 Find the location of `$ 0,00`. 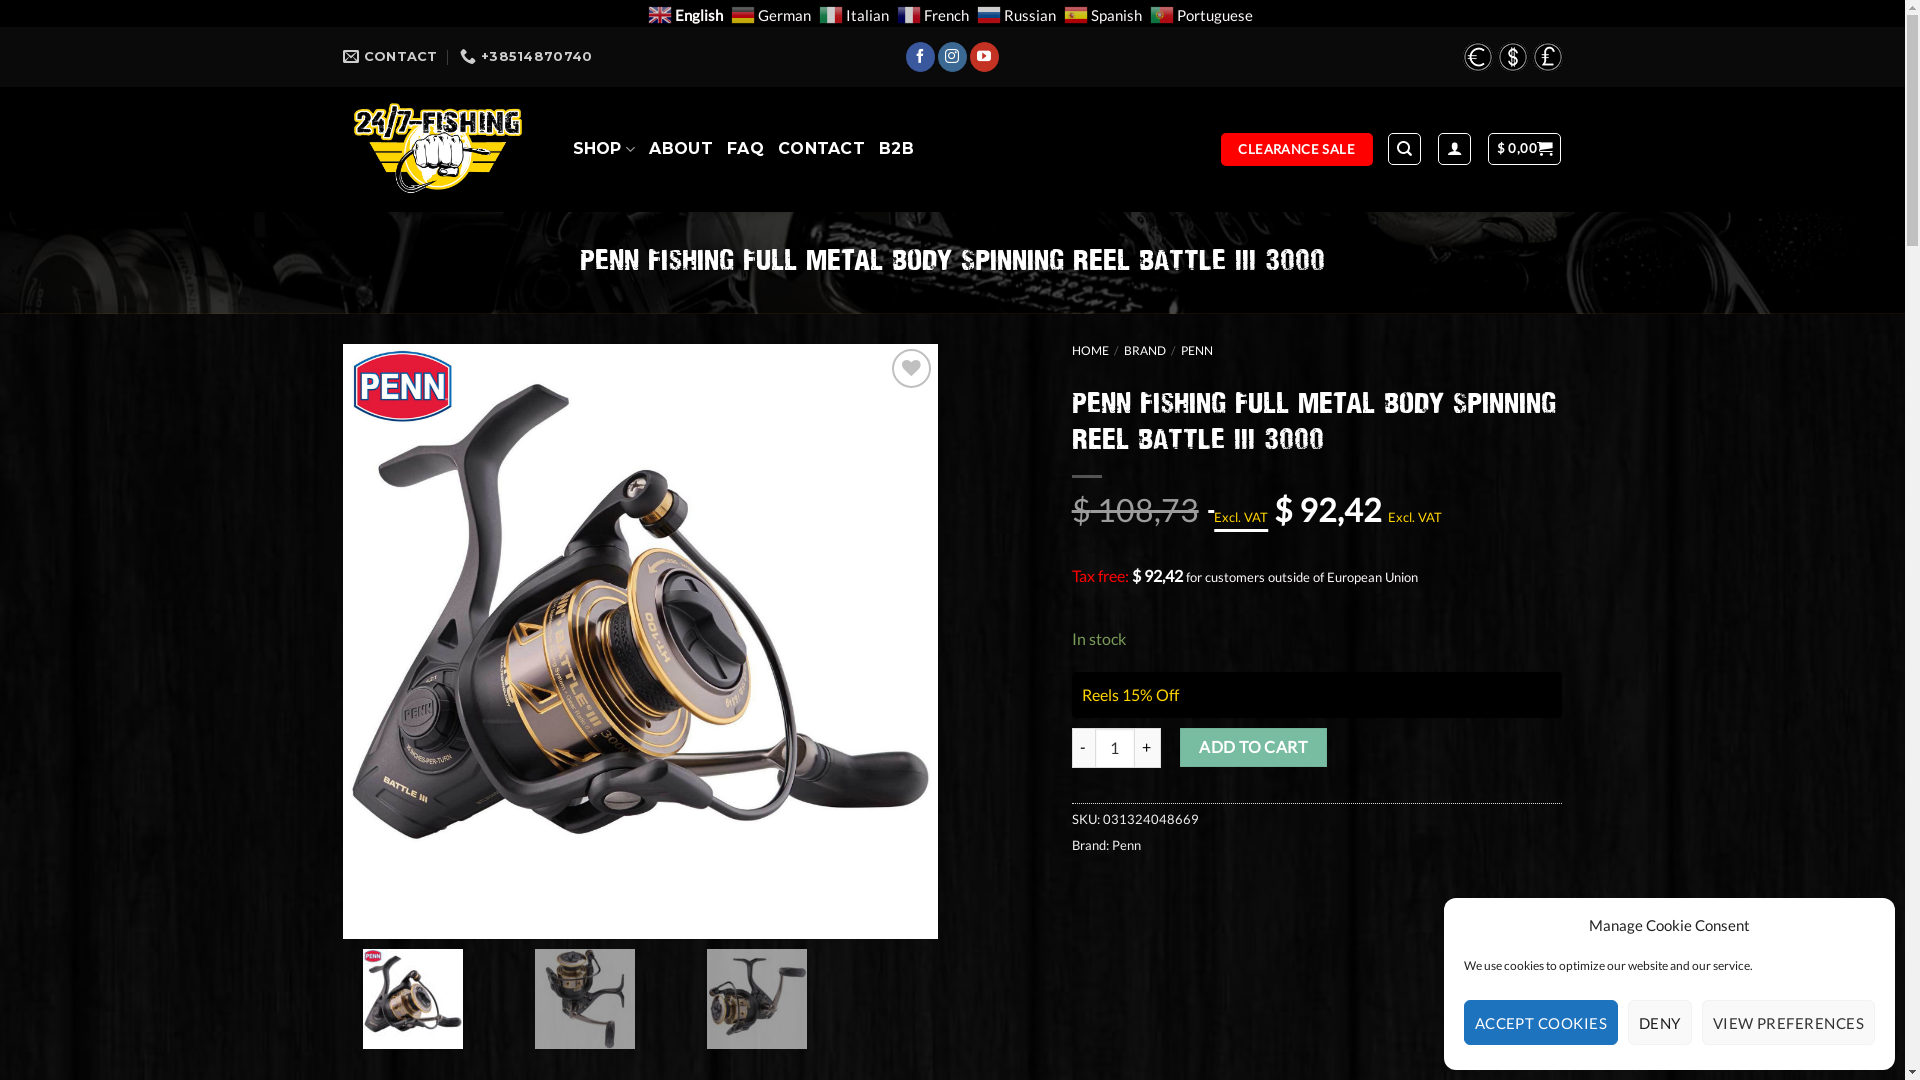

$ 0,00 is located at coordinates (1524, 149).